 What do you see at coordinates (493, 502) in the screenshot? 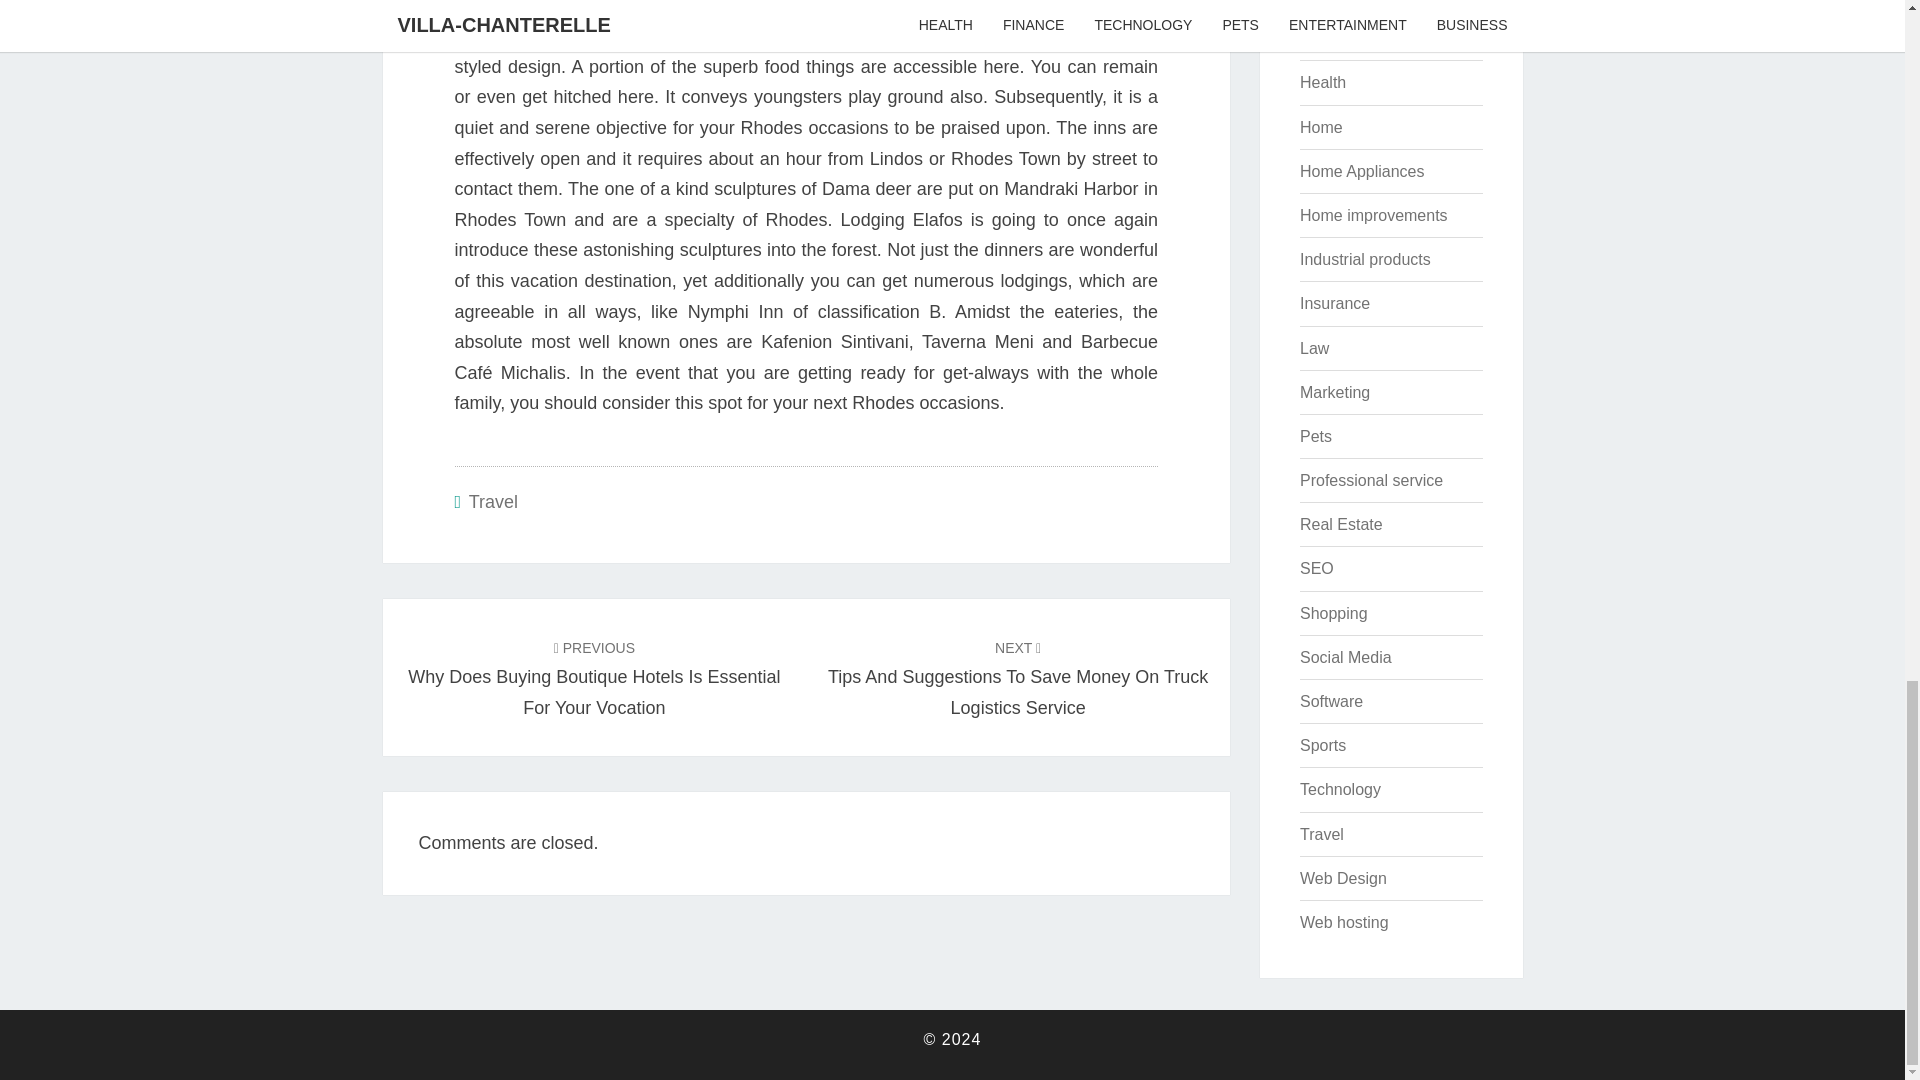
I see `Travel` at bounding box center [493, 502].